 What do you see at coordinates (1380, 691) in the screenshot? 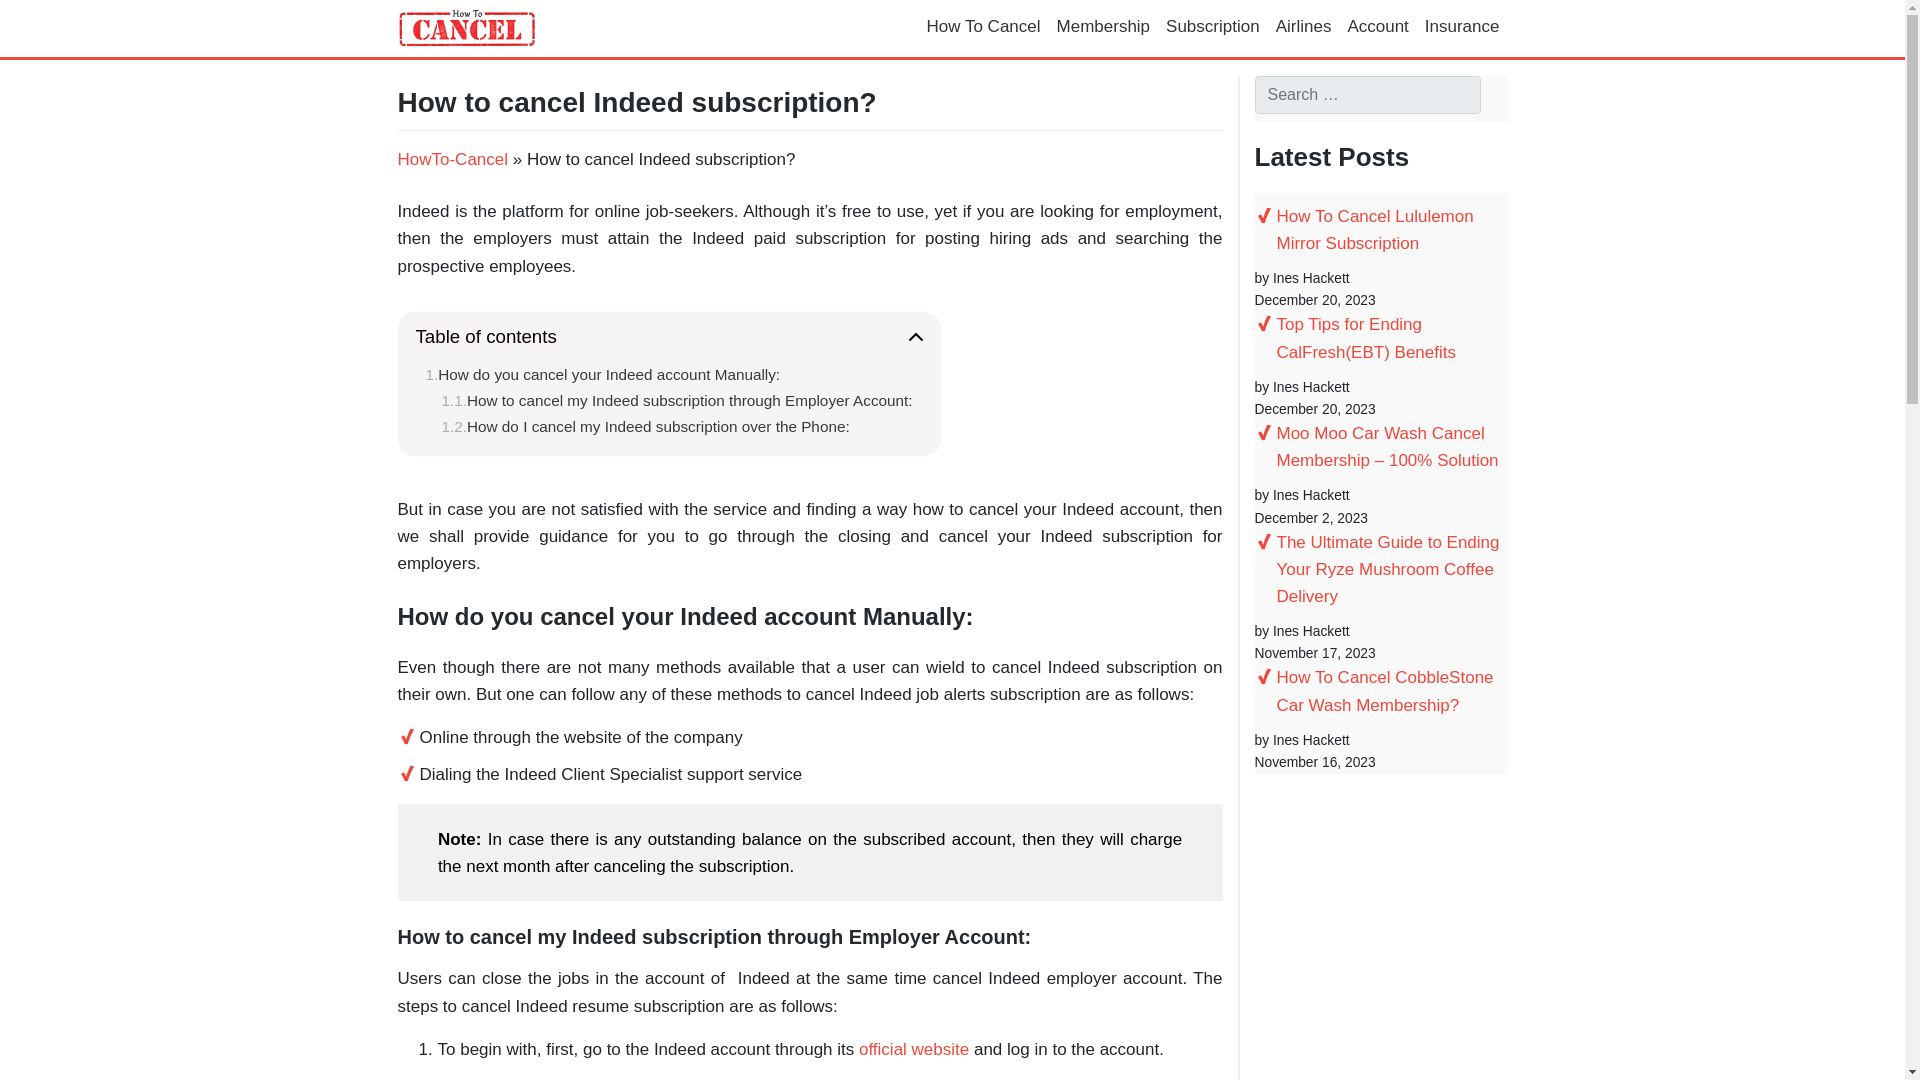
I see `How To Cancel CobbleStone Car Wash Membership?` at bounding box center [1380, 691].